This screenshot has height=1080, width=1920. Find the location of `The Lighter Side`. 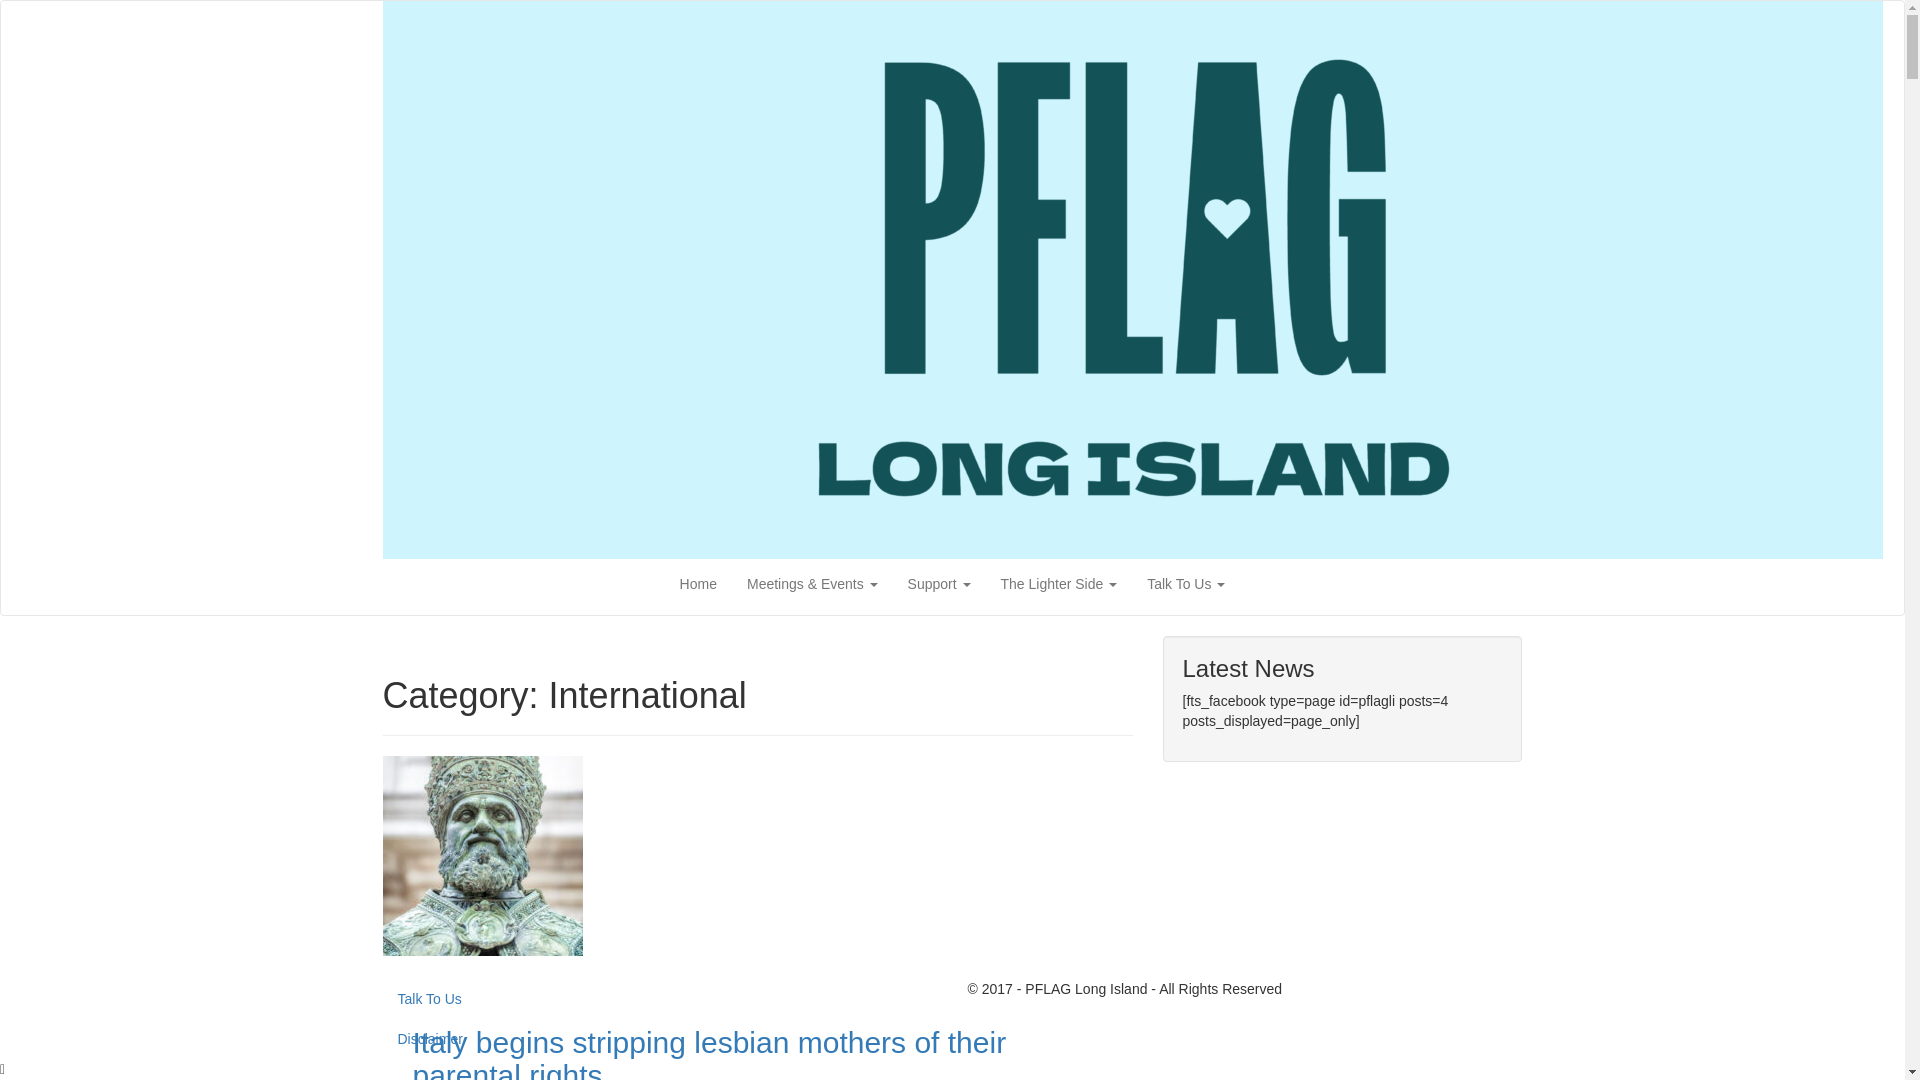

The Lighter Side is located at coordinates (1059, 584).